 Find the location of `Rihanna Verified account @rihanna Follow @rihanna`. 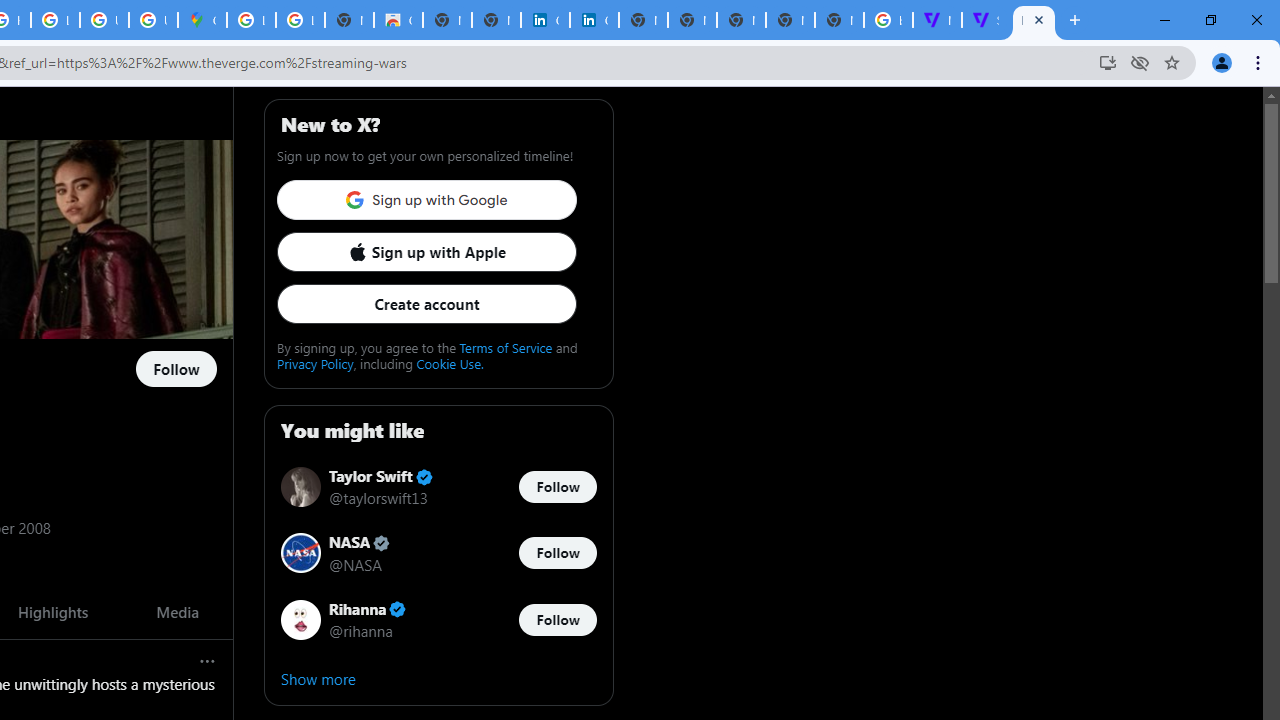

Rihanna Verified account @rihanna Follow @rihanna is located at coordinates (438, 620).